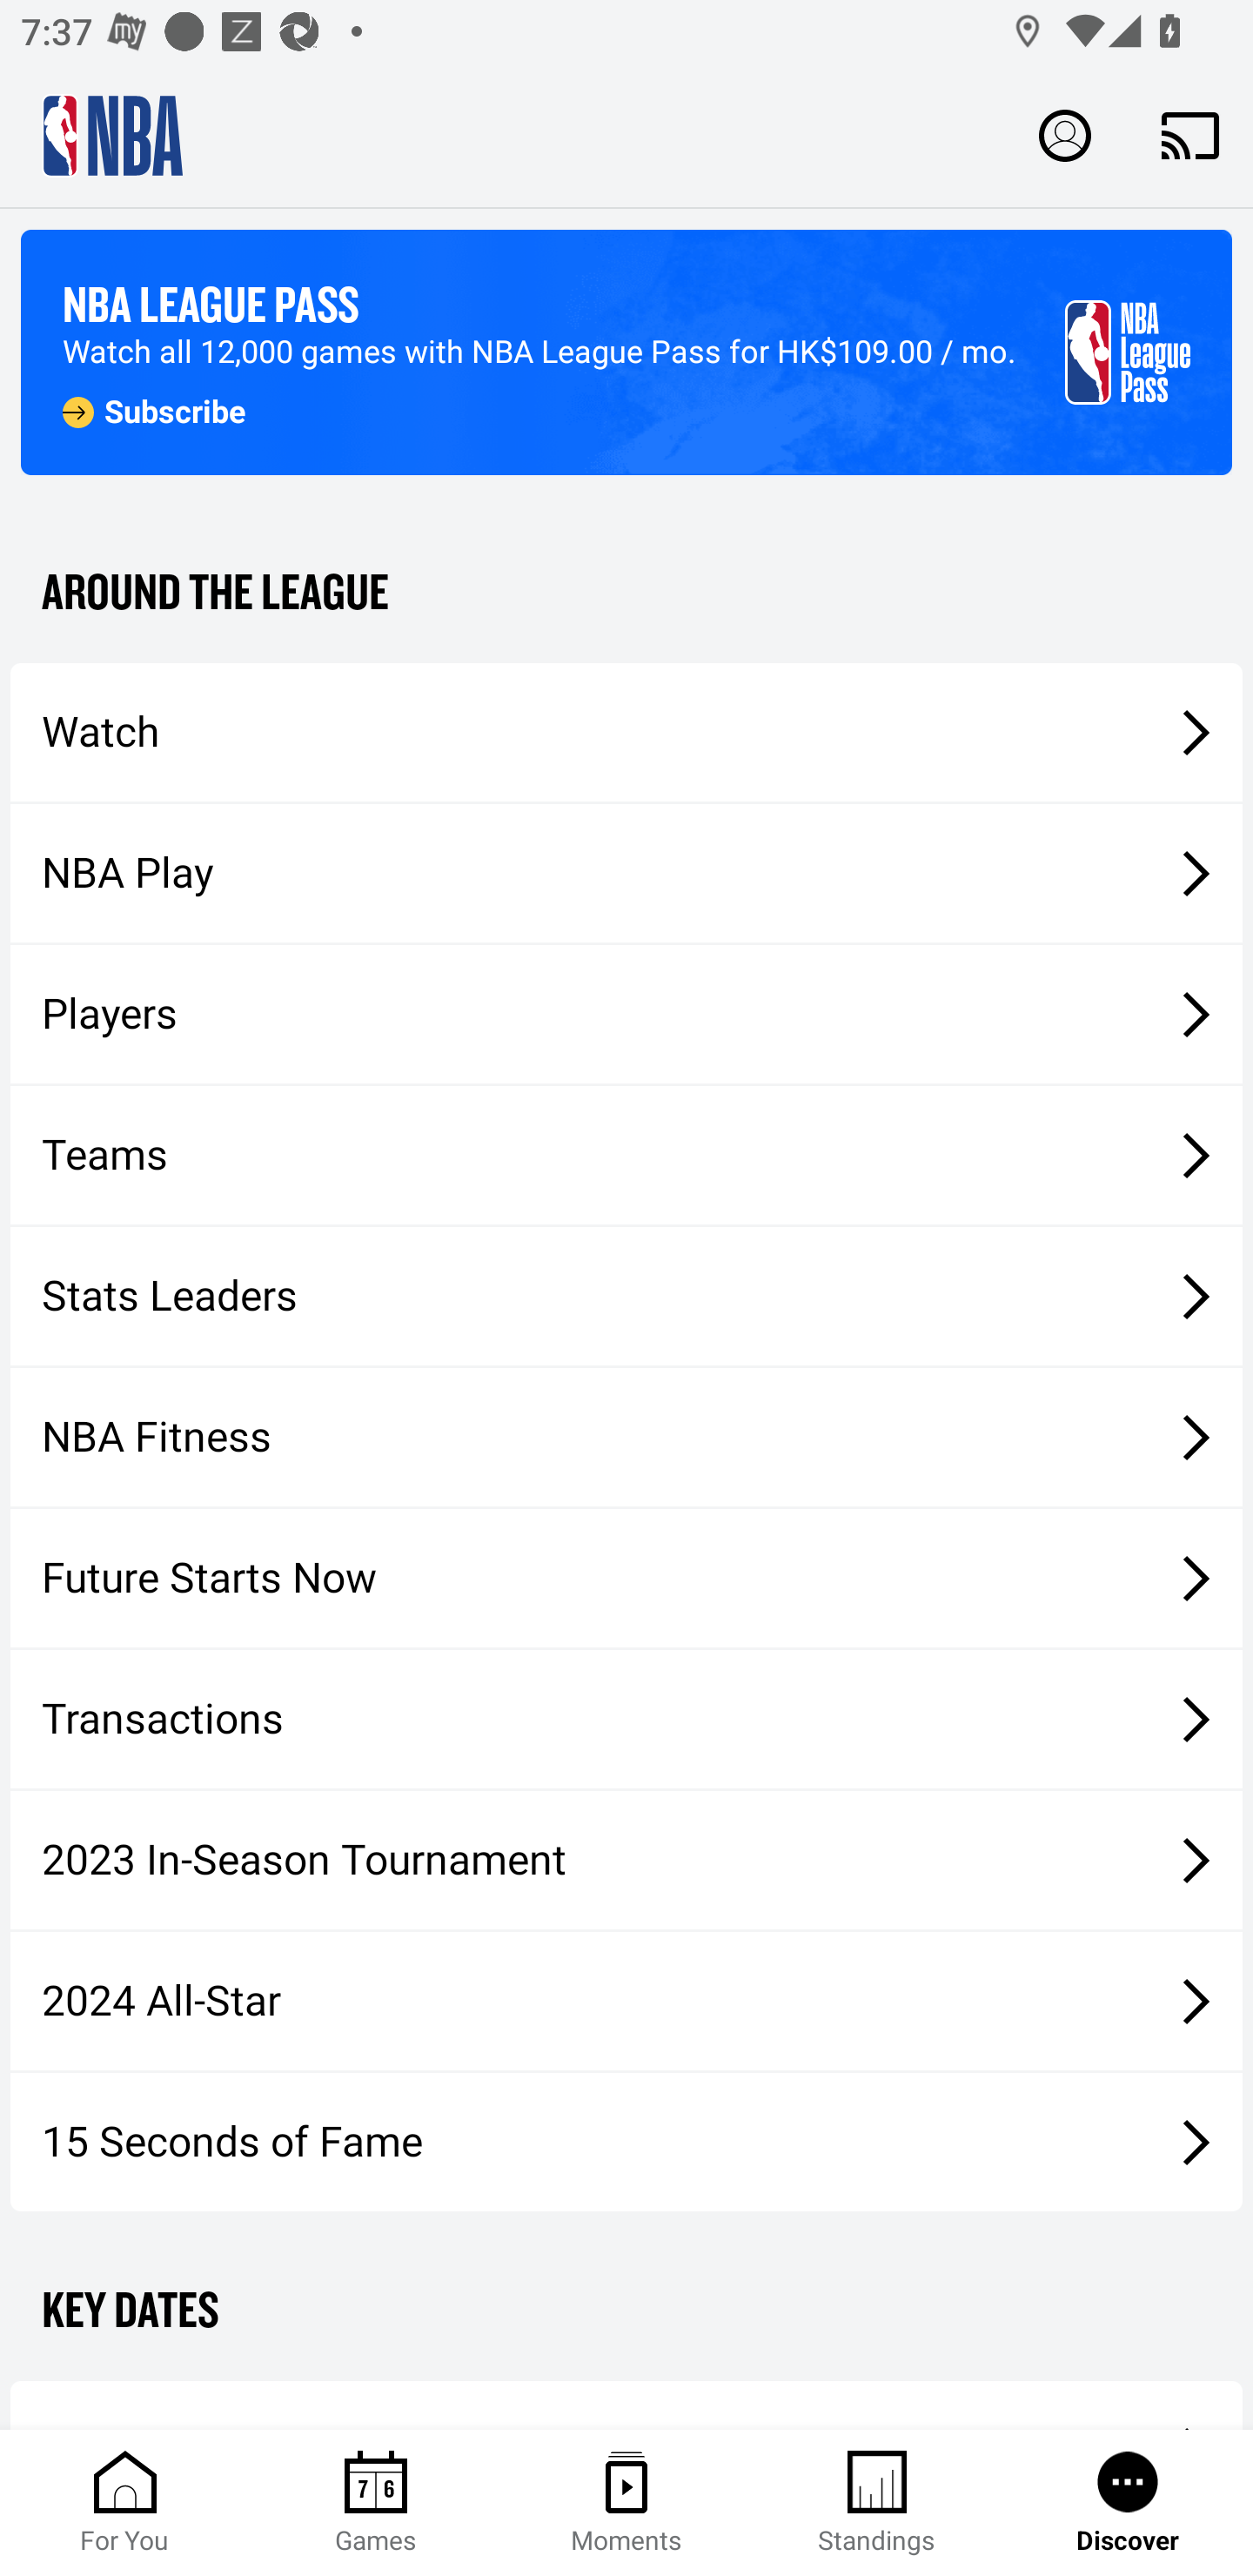 The height and width of the screenshot is (2576, 1253). I want to click on Profile, so click(1065, 134).